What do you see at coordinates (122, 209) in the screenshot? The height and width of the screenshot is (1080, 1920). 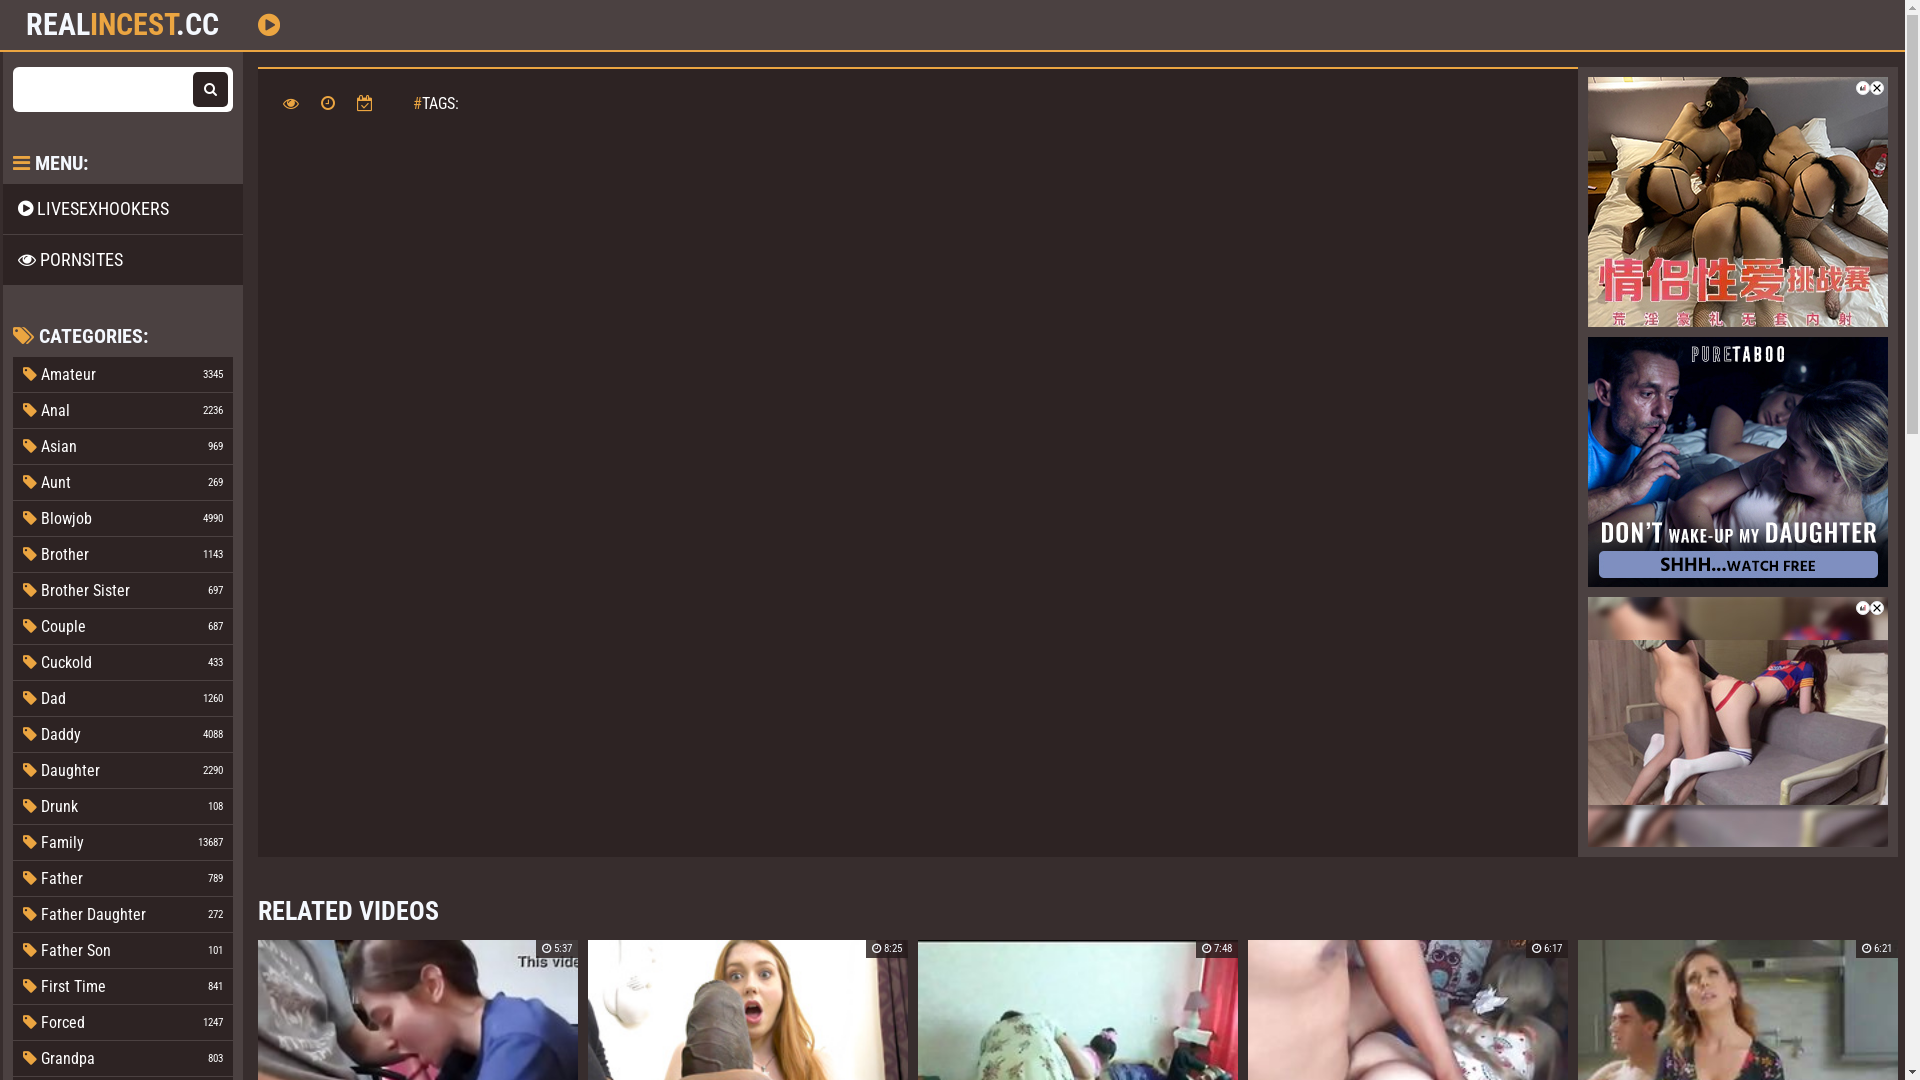 I see `LIVESEXHOOKERS` at bounding box center [122, 209].